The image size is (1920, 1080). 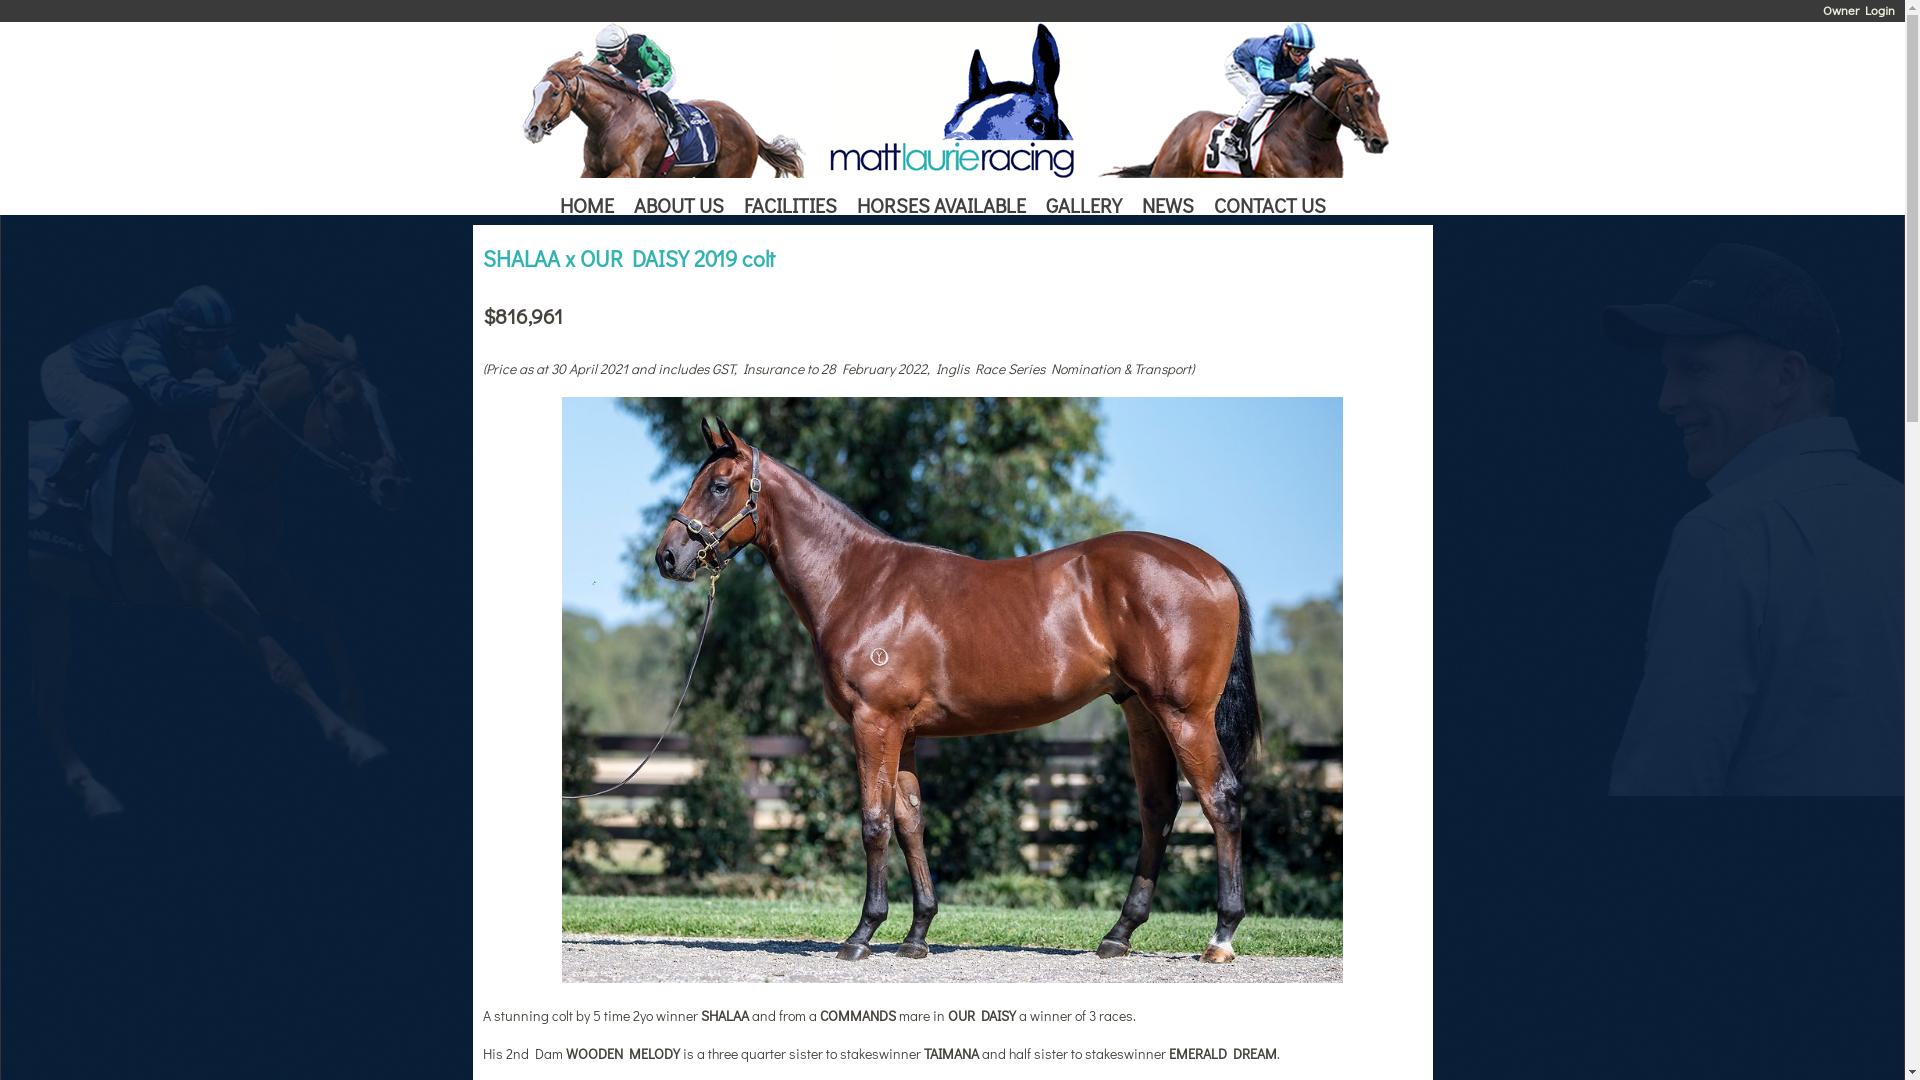 What do you see at coordinates (1089, 207) in the screenshot?
I see `GALLERY` at bounding box center [1089, 207].